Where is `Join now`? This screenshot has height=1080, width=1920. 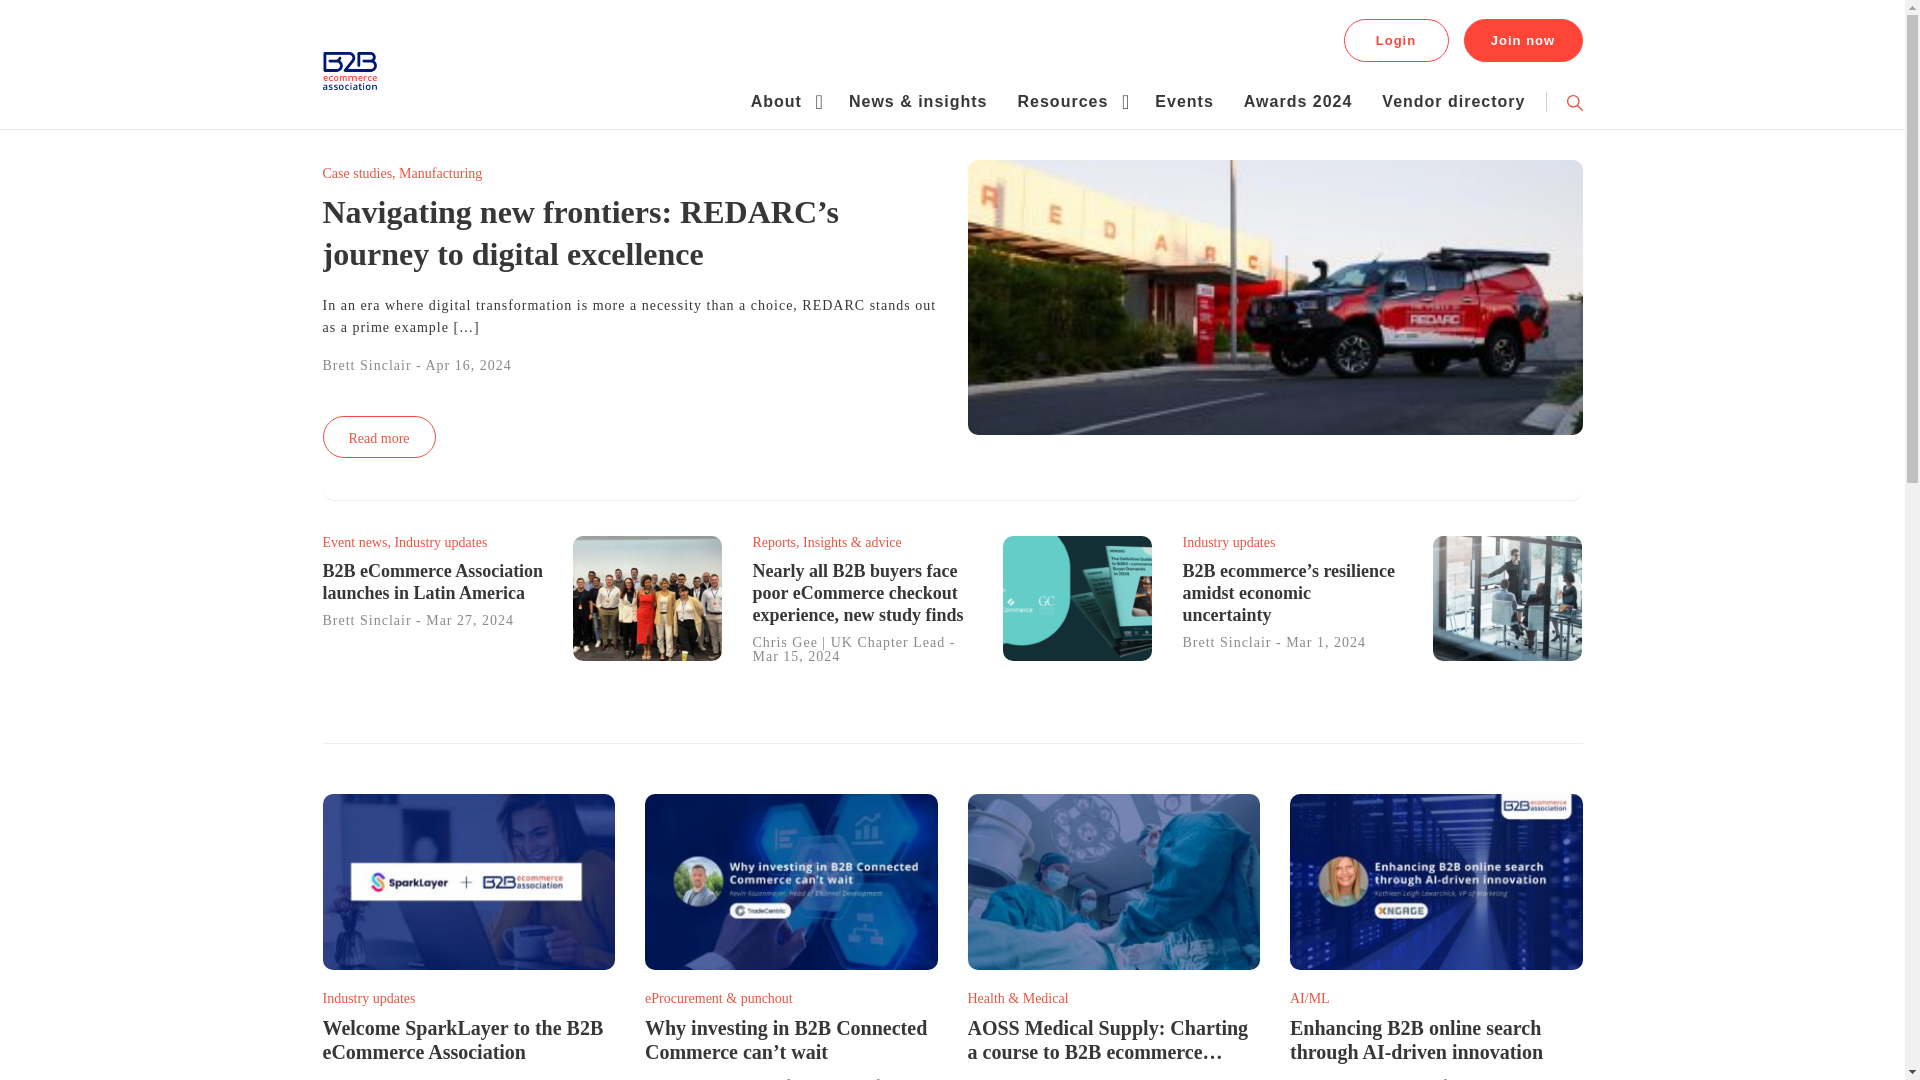
Join now is located at coordinates (1522, 39).